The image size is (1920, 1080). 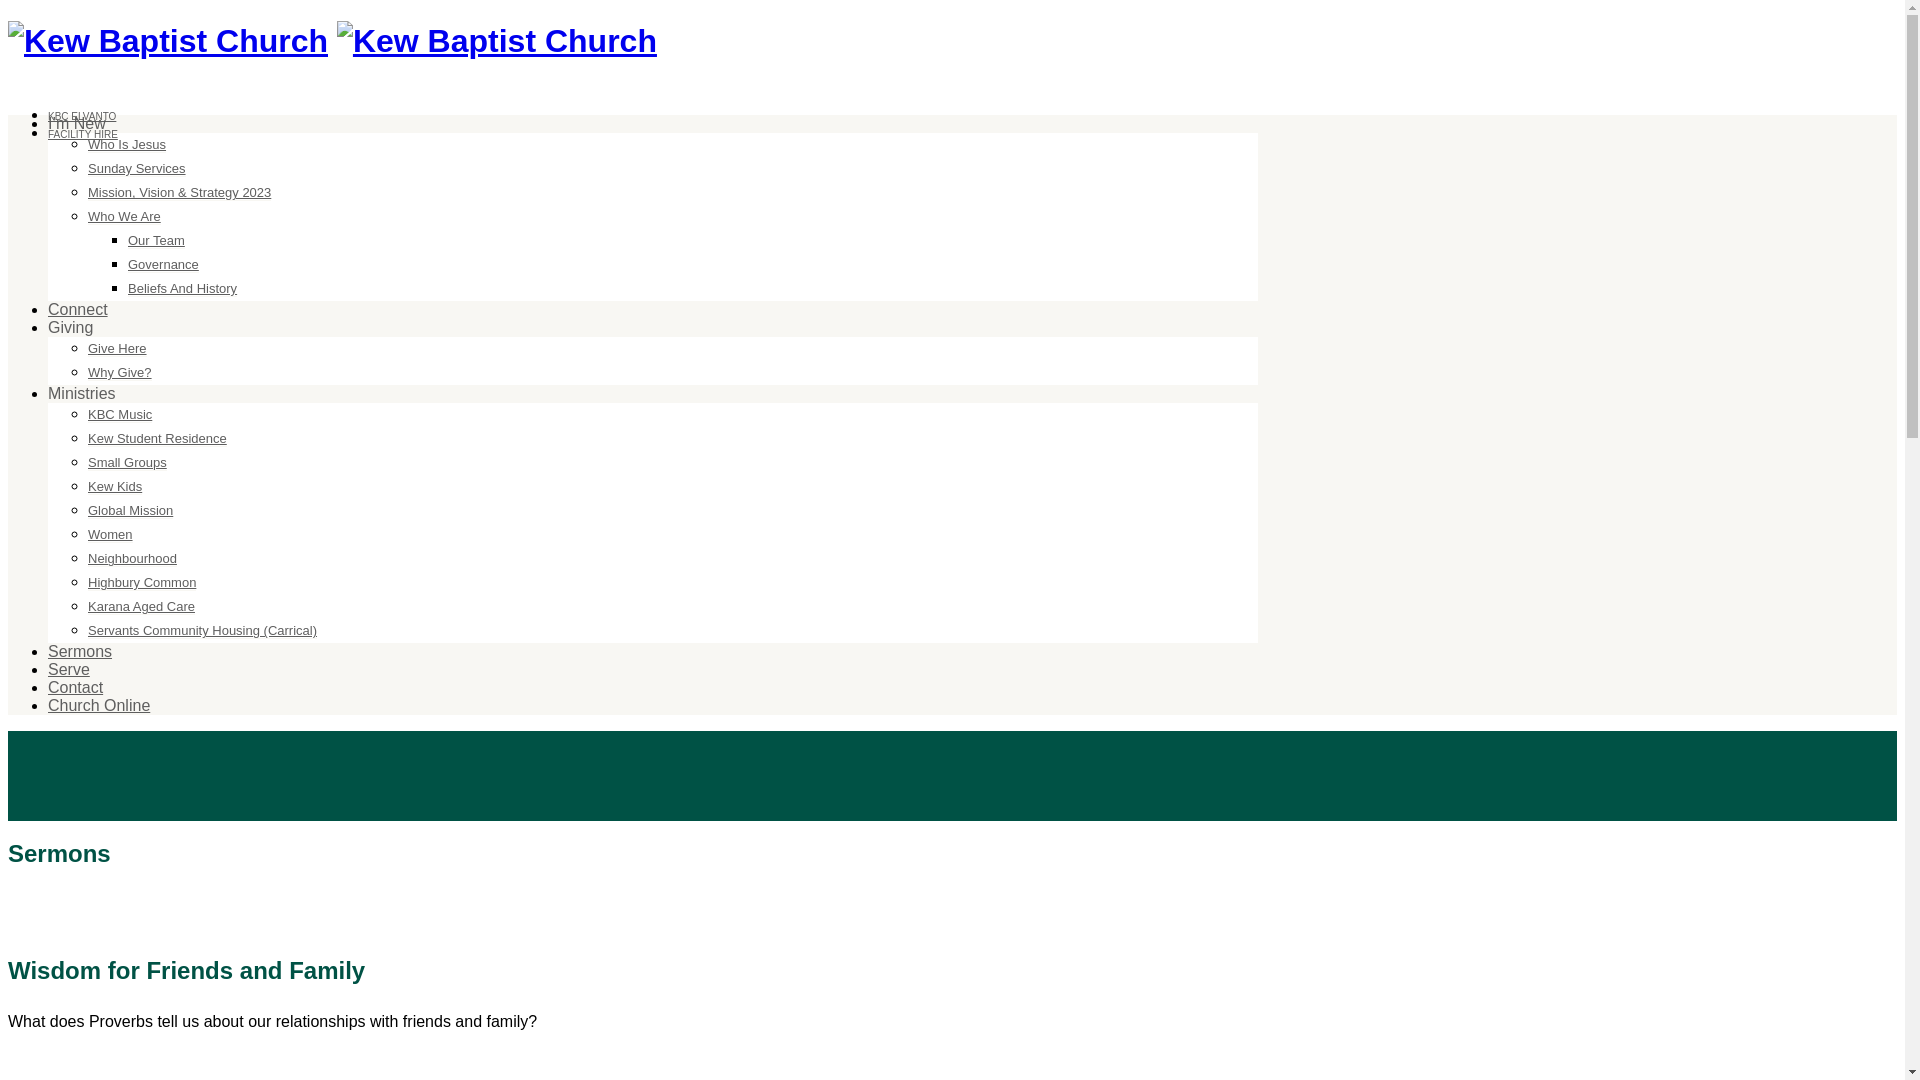 What do you see at coordinates (110, 535) in the screenshot?
I see `Women` at bounding box center [110, 535].